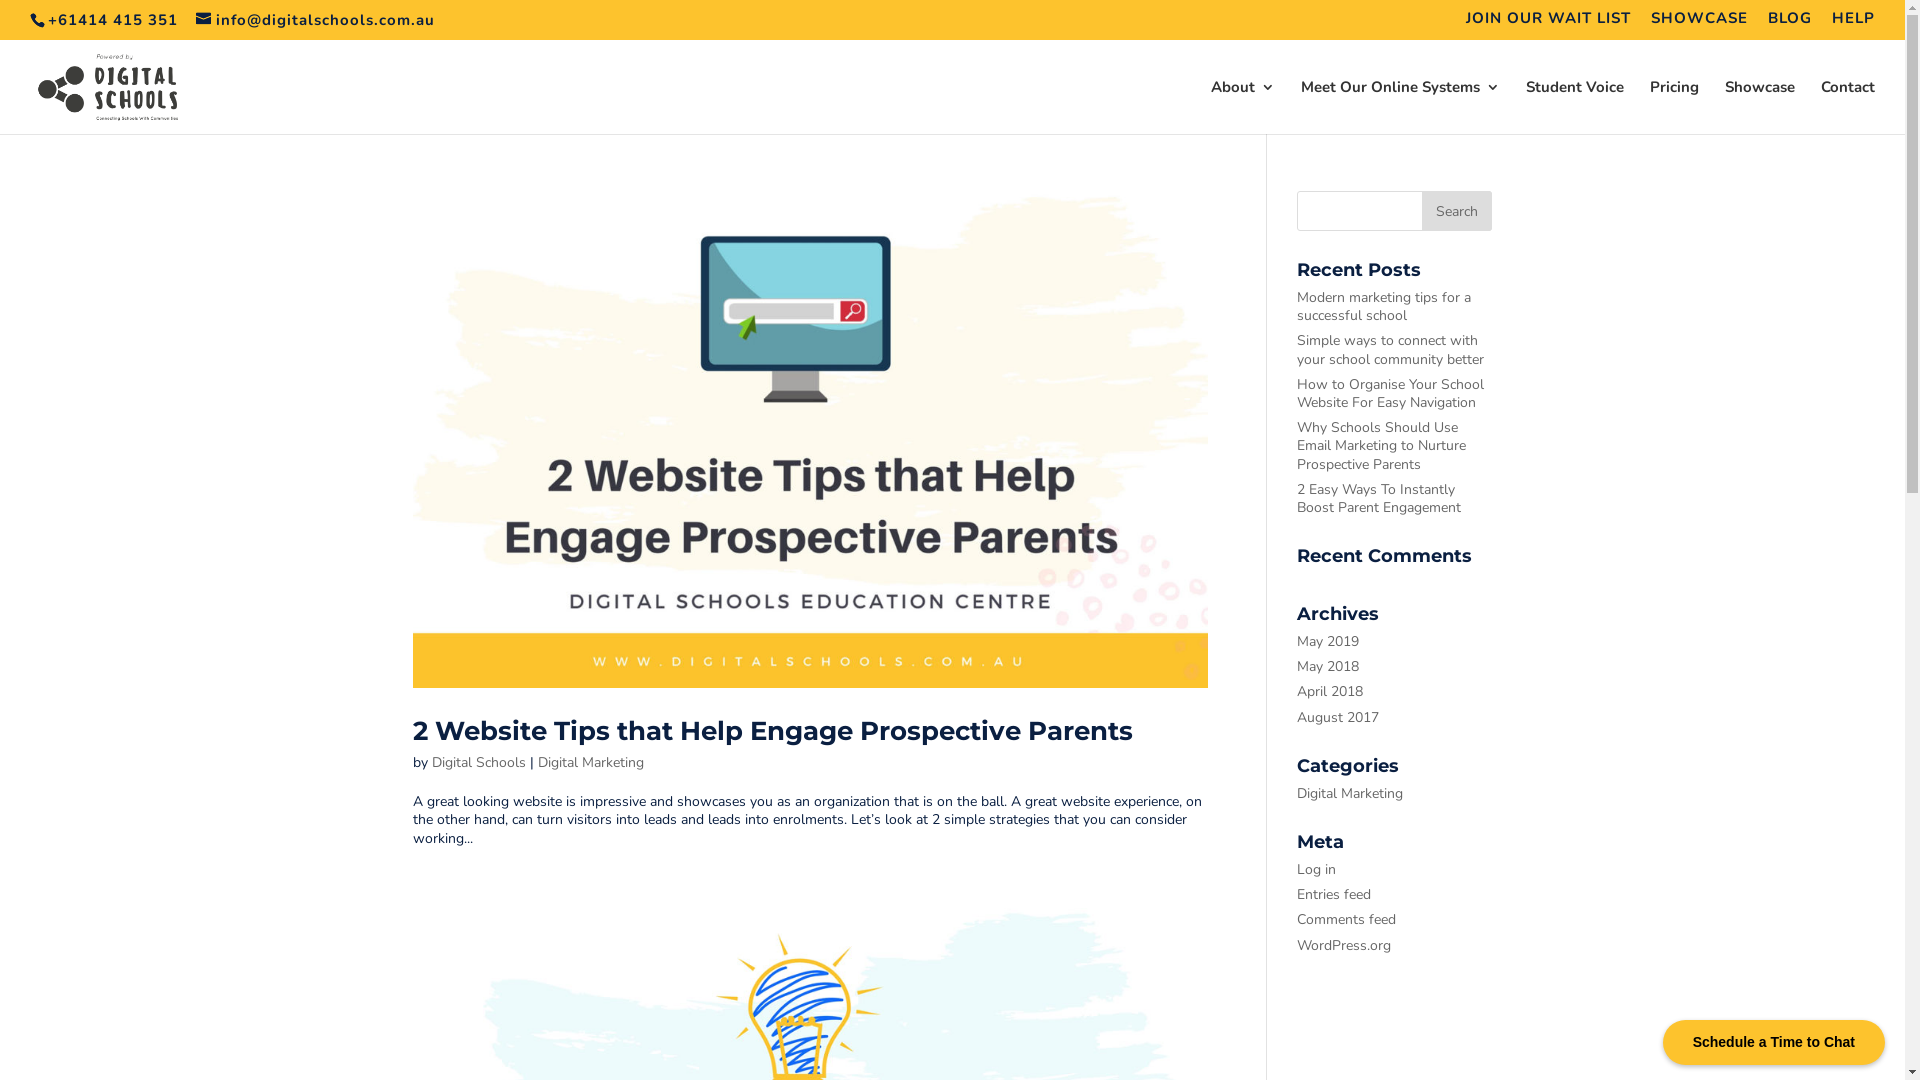 The height and width of the screenshot is (1080, 1920). What do you see at coordinates (1390, 350) in the screenshot?
I see `Simple ways to connect with your school community better` at bounding box center [1390, 350].